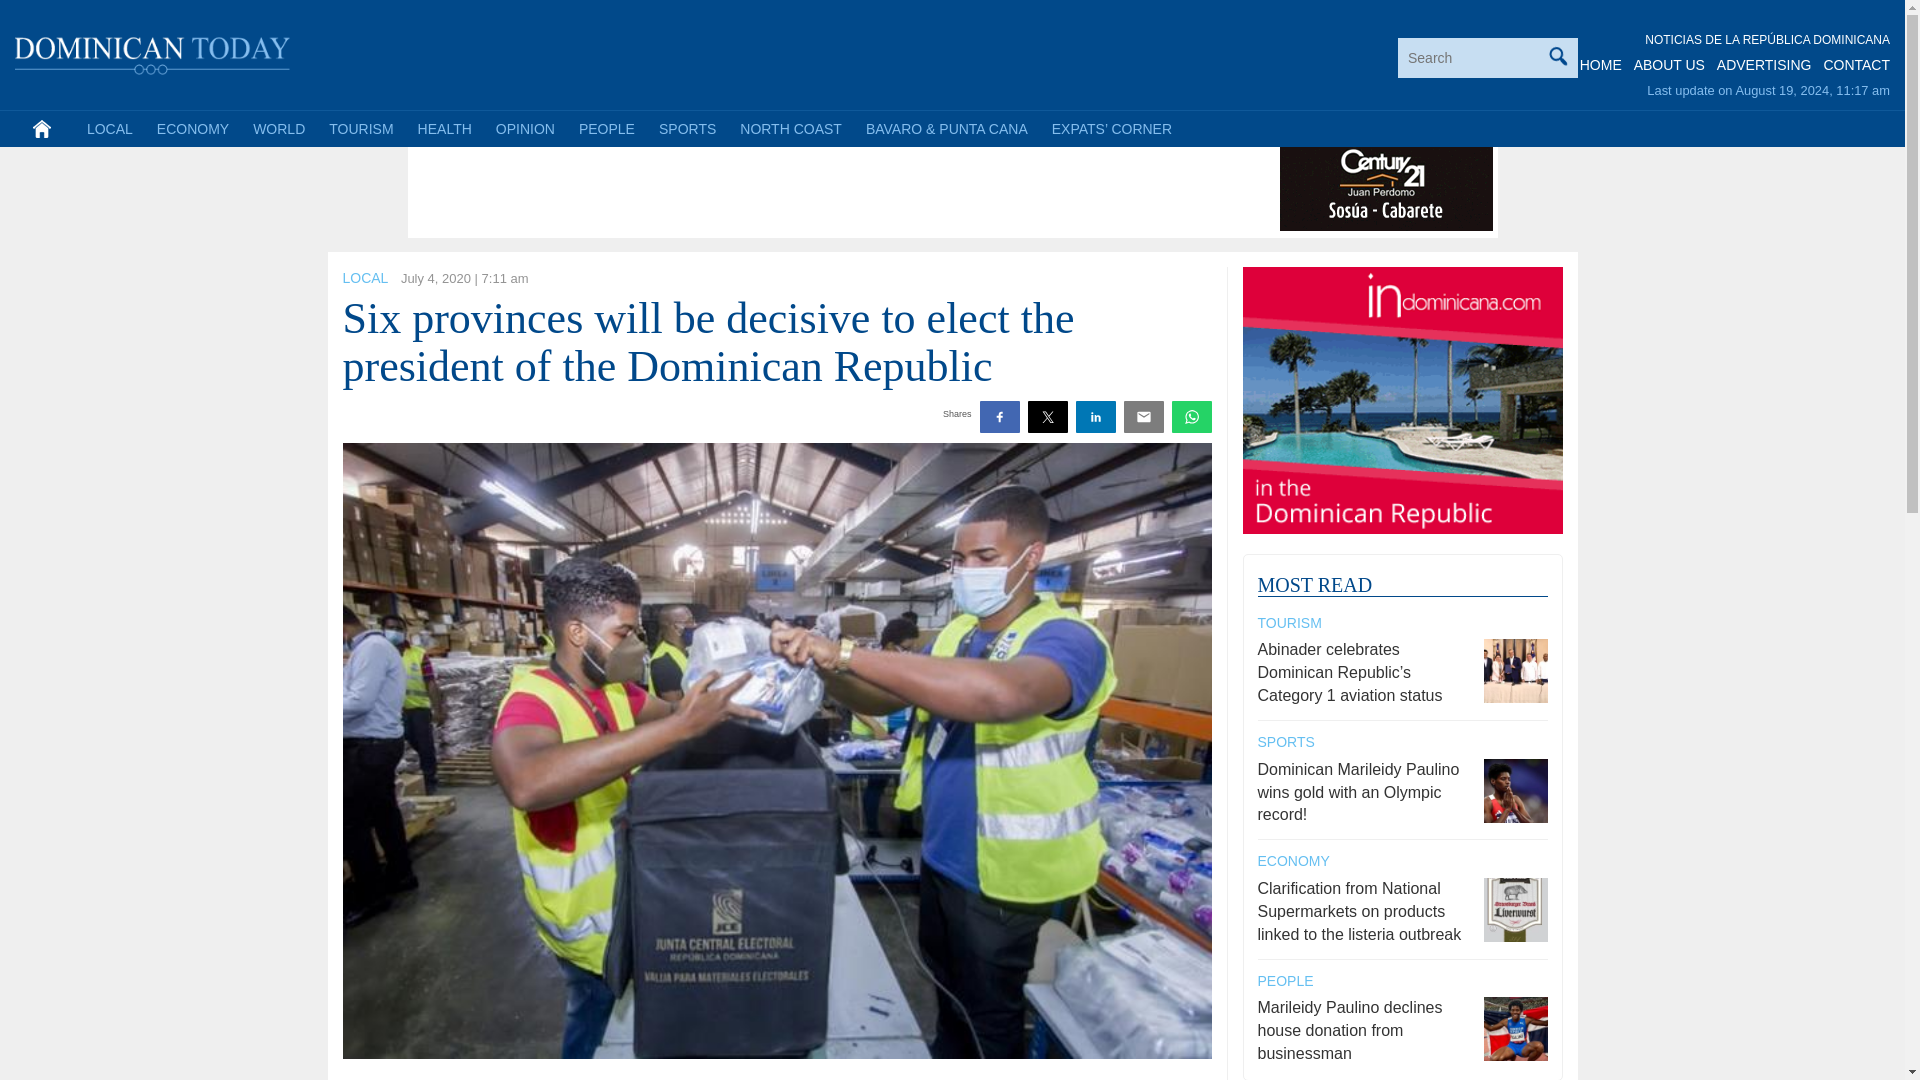 The width and height of the screenshot is (1920, 1080). I want to click on LOCAL, so click(110, 128).